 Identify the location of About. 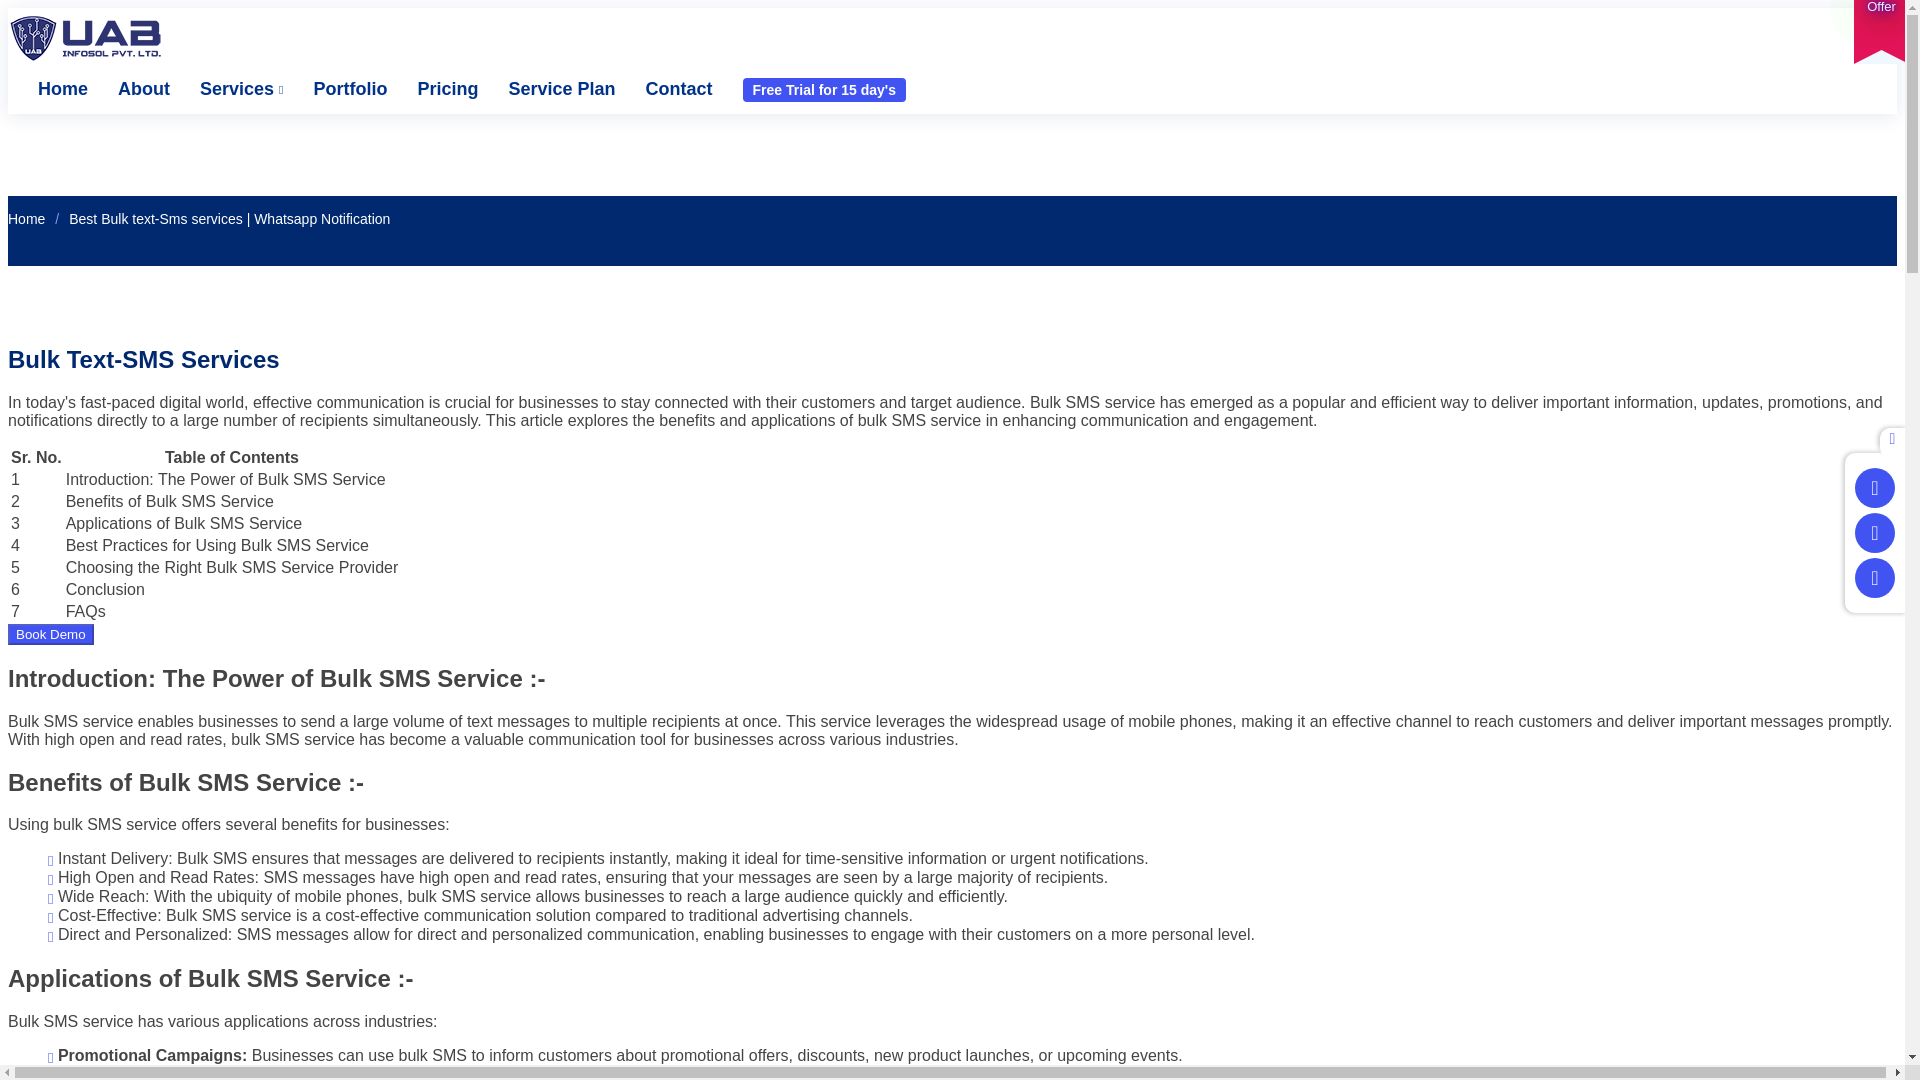
(129, 90).